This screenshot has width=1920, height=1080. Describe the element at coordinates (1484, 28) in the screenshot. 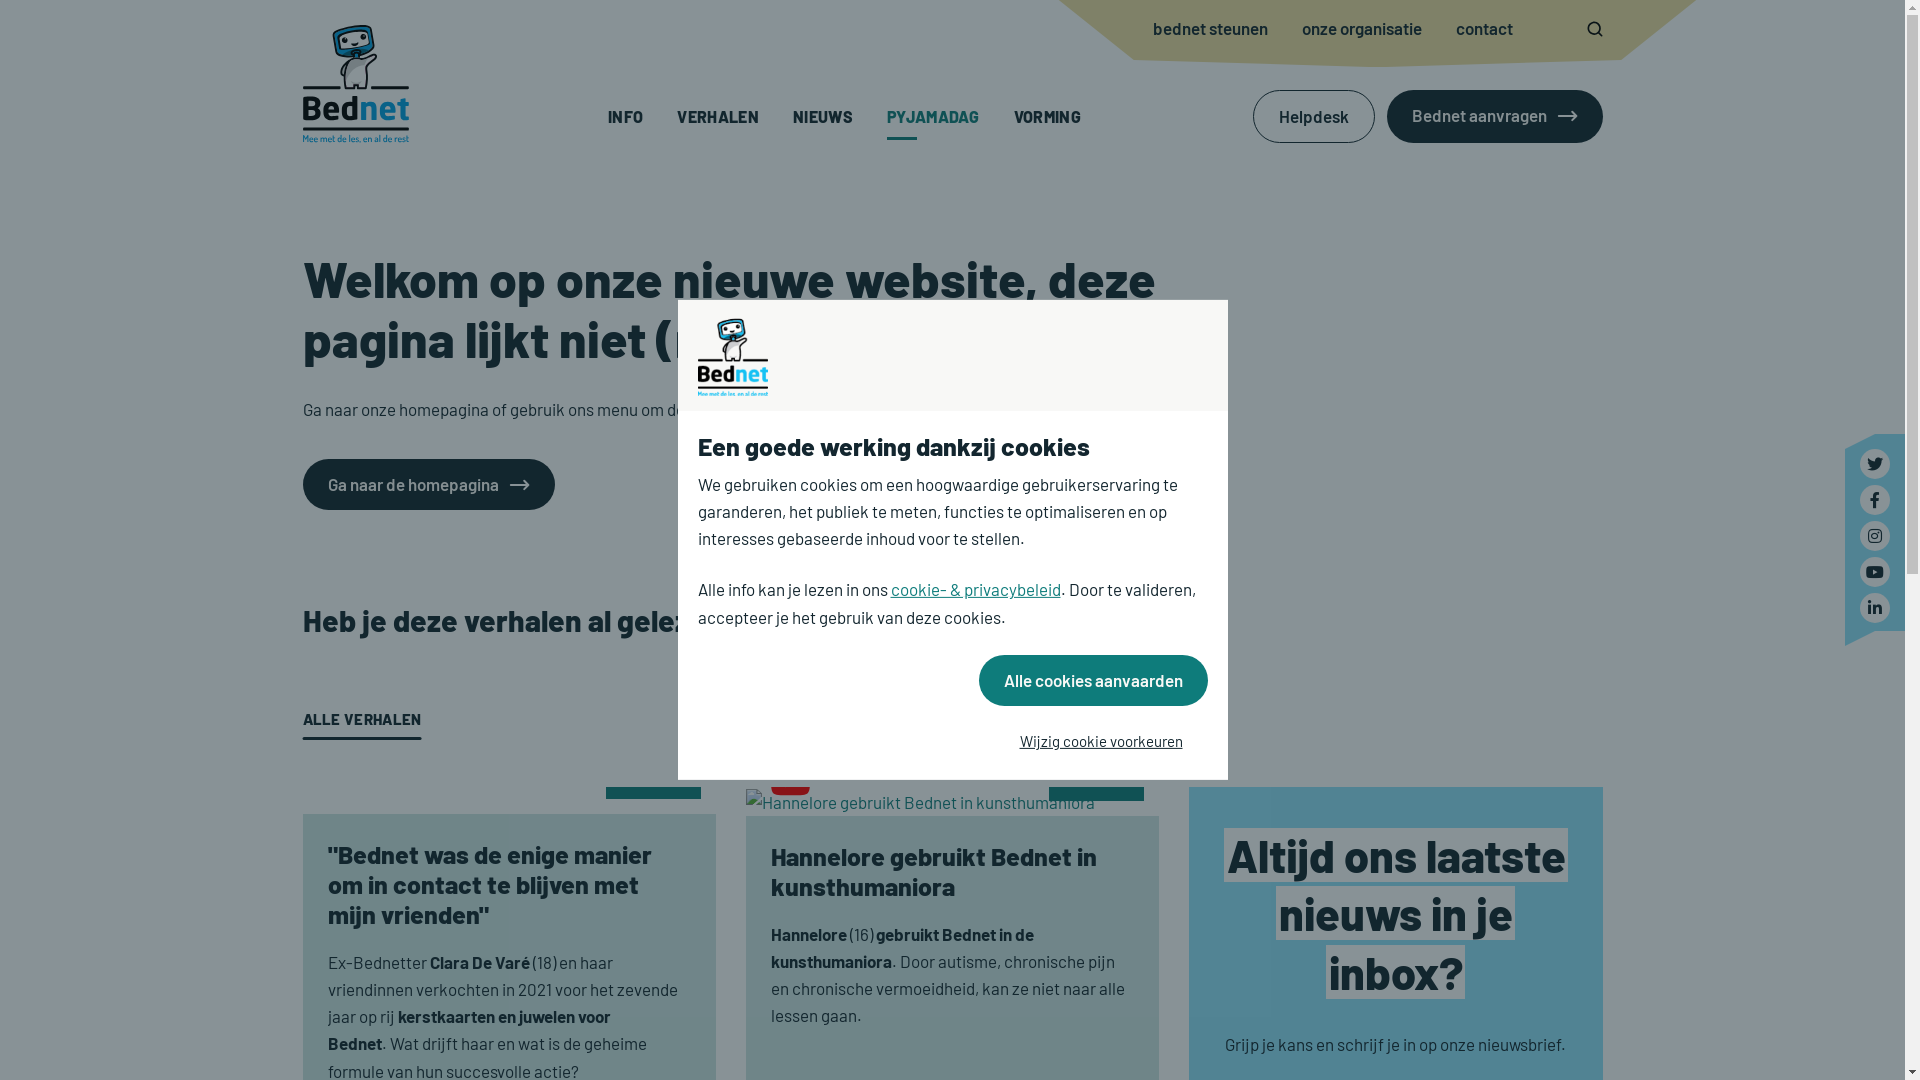

I see `contact` at that location.